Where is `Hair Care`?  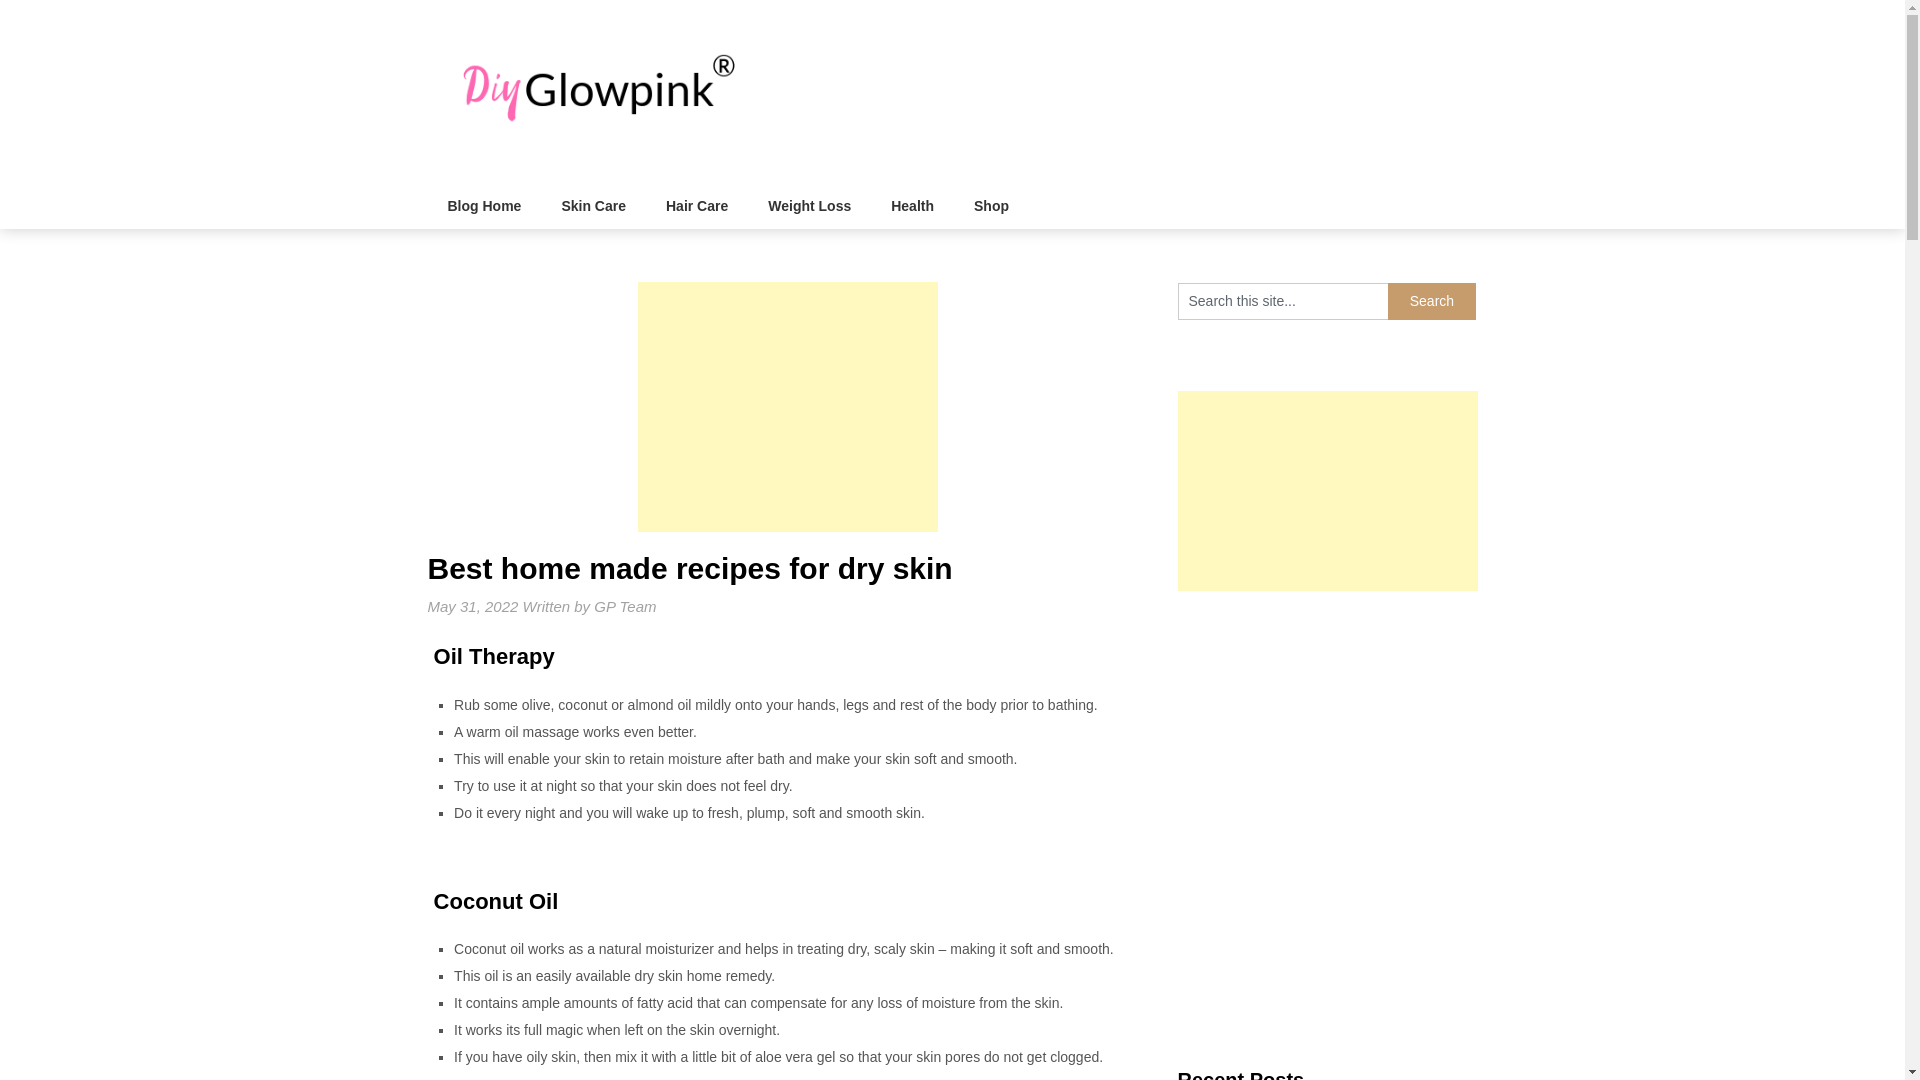 Hair Care is located at coordinates (696, 206).